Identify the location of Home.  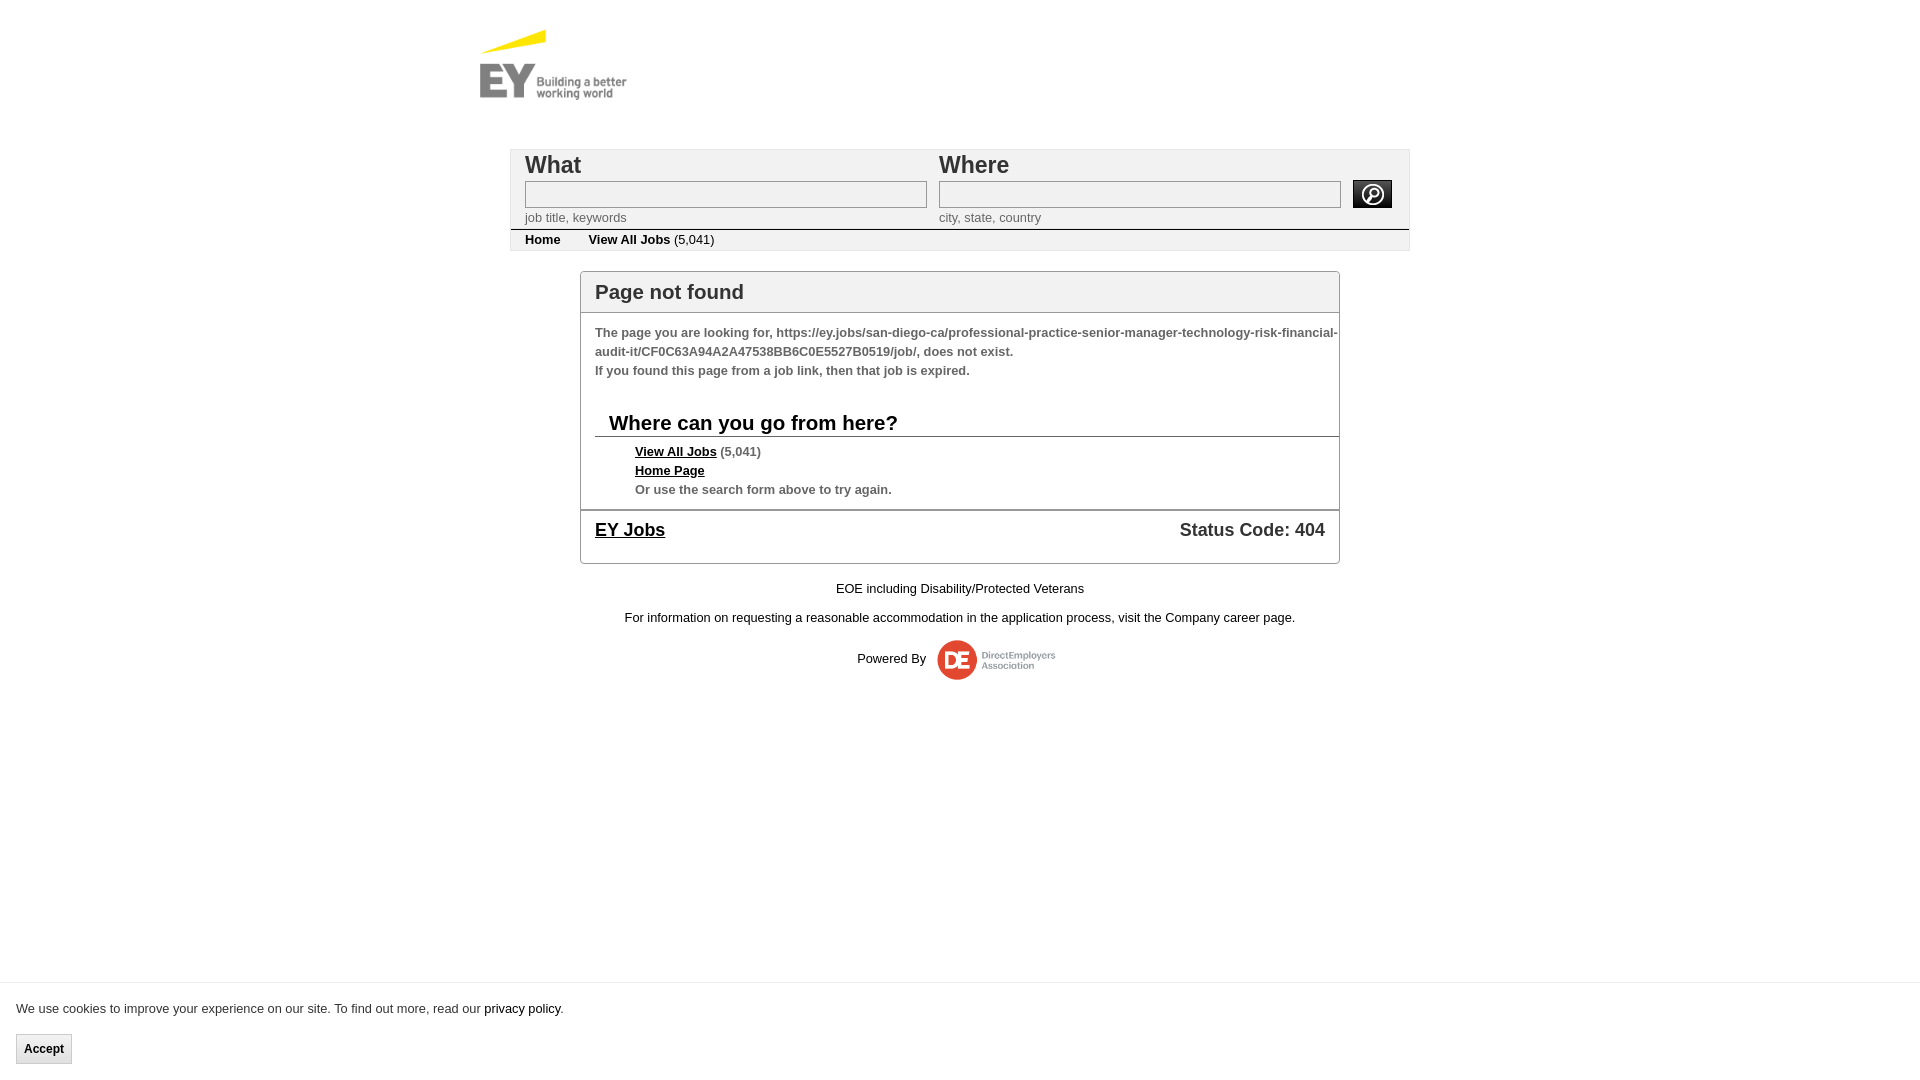
(542, 240).